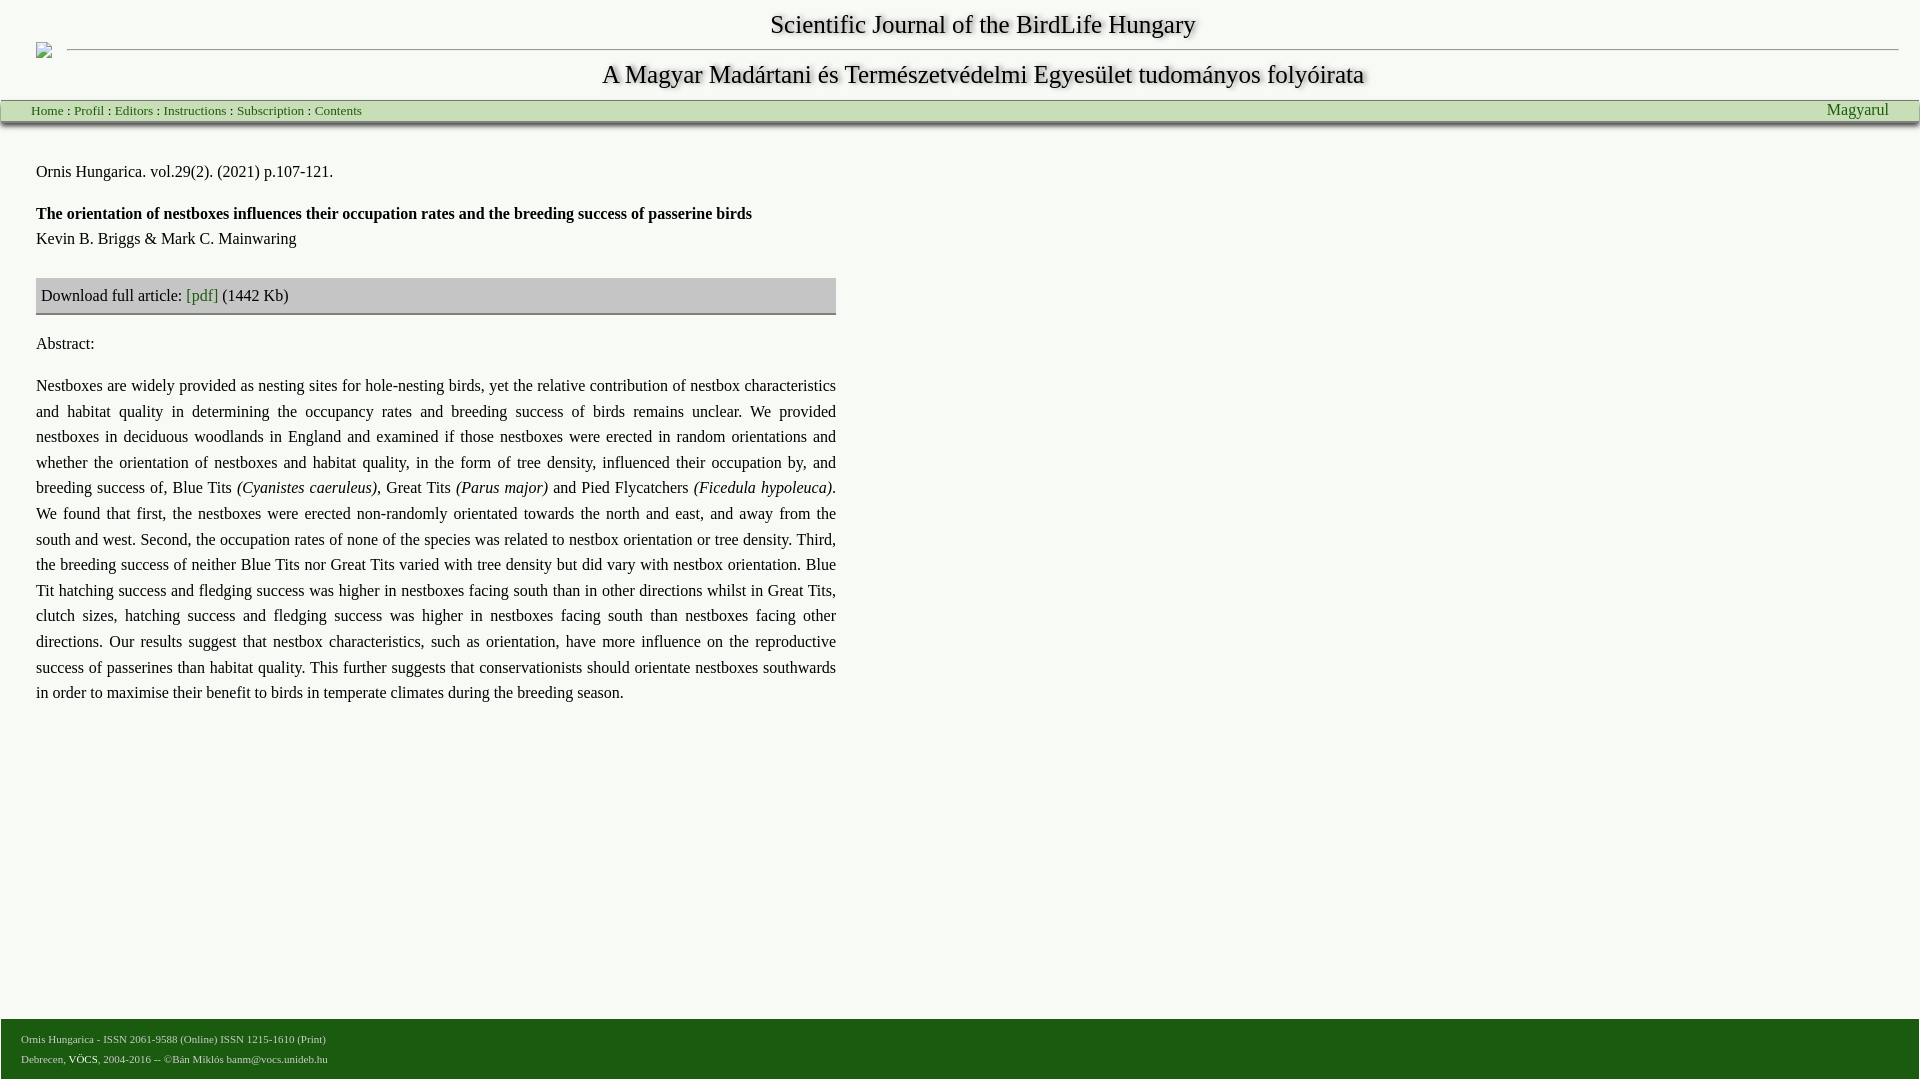 The width and height of the screenshot is (1920, 1080). I want to click on Contents, so click(338, 110).